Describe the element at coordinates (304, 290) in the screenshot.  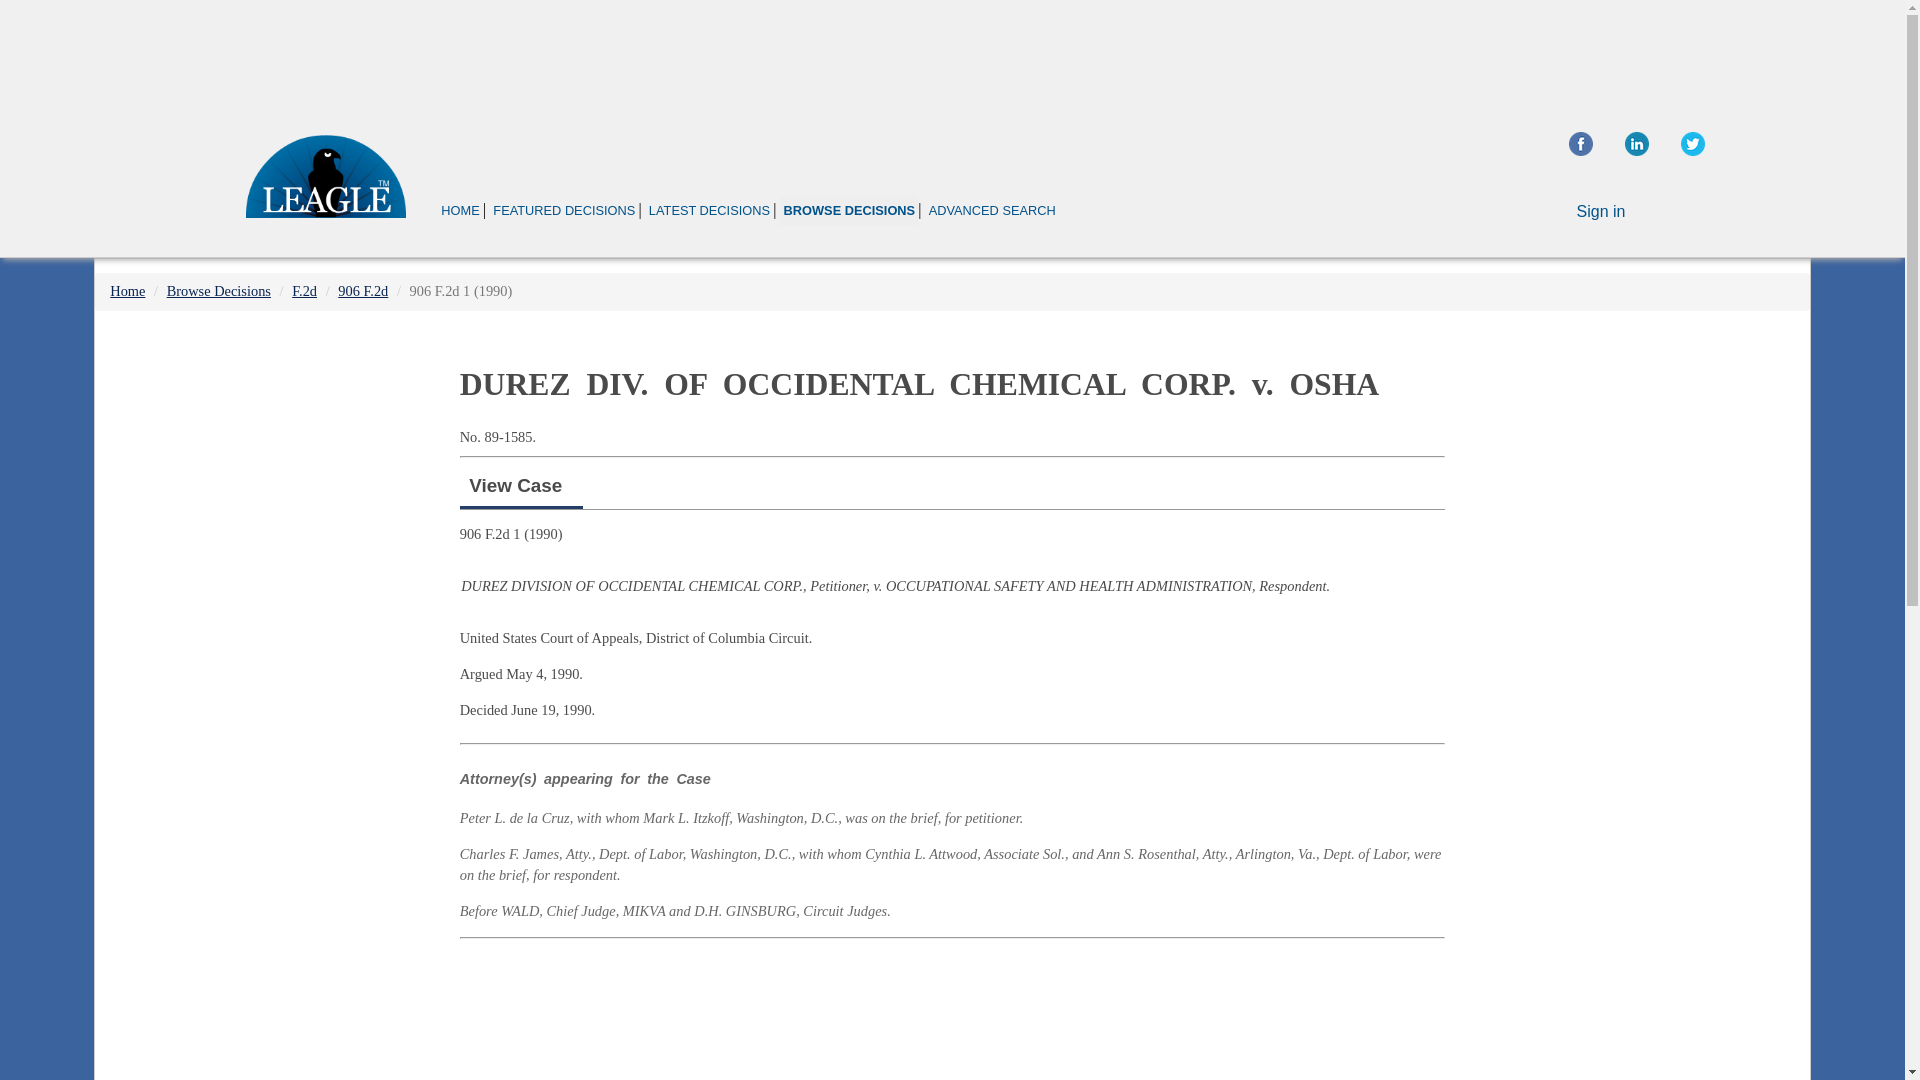
I see `F.2d` at that location.